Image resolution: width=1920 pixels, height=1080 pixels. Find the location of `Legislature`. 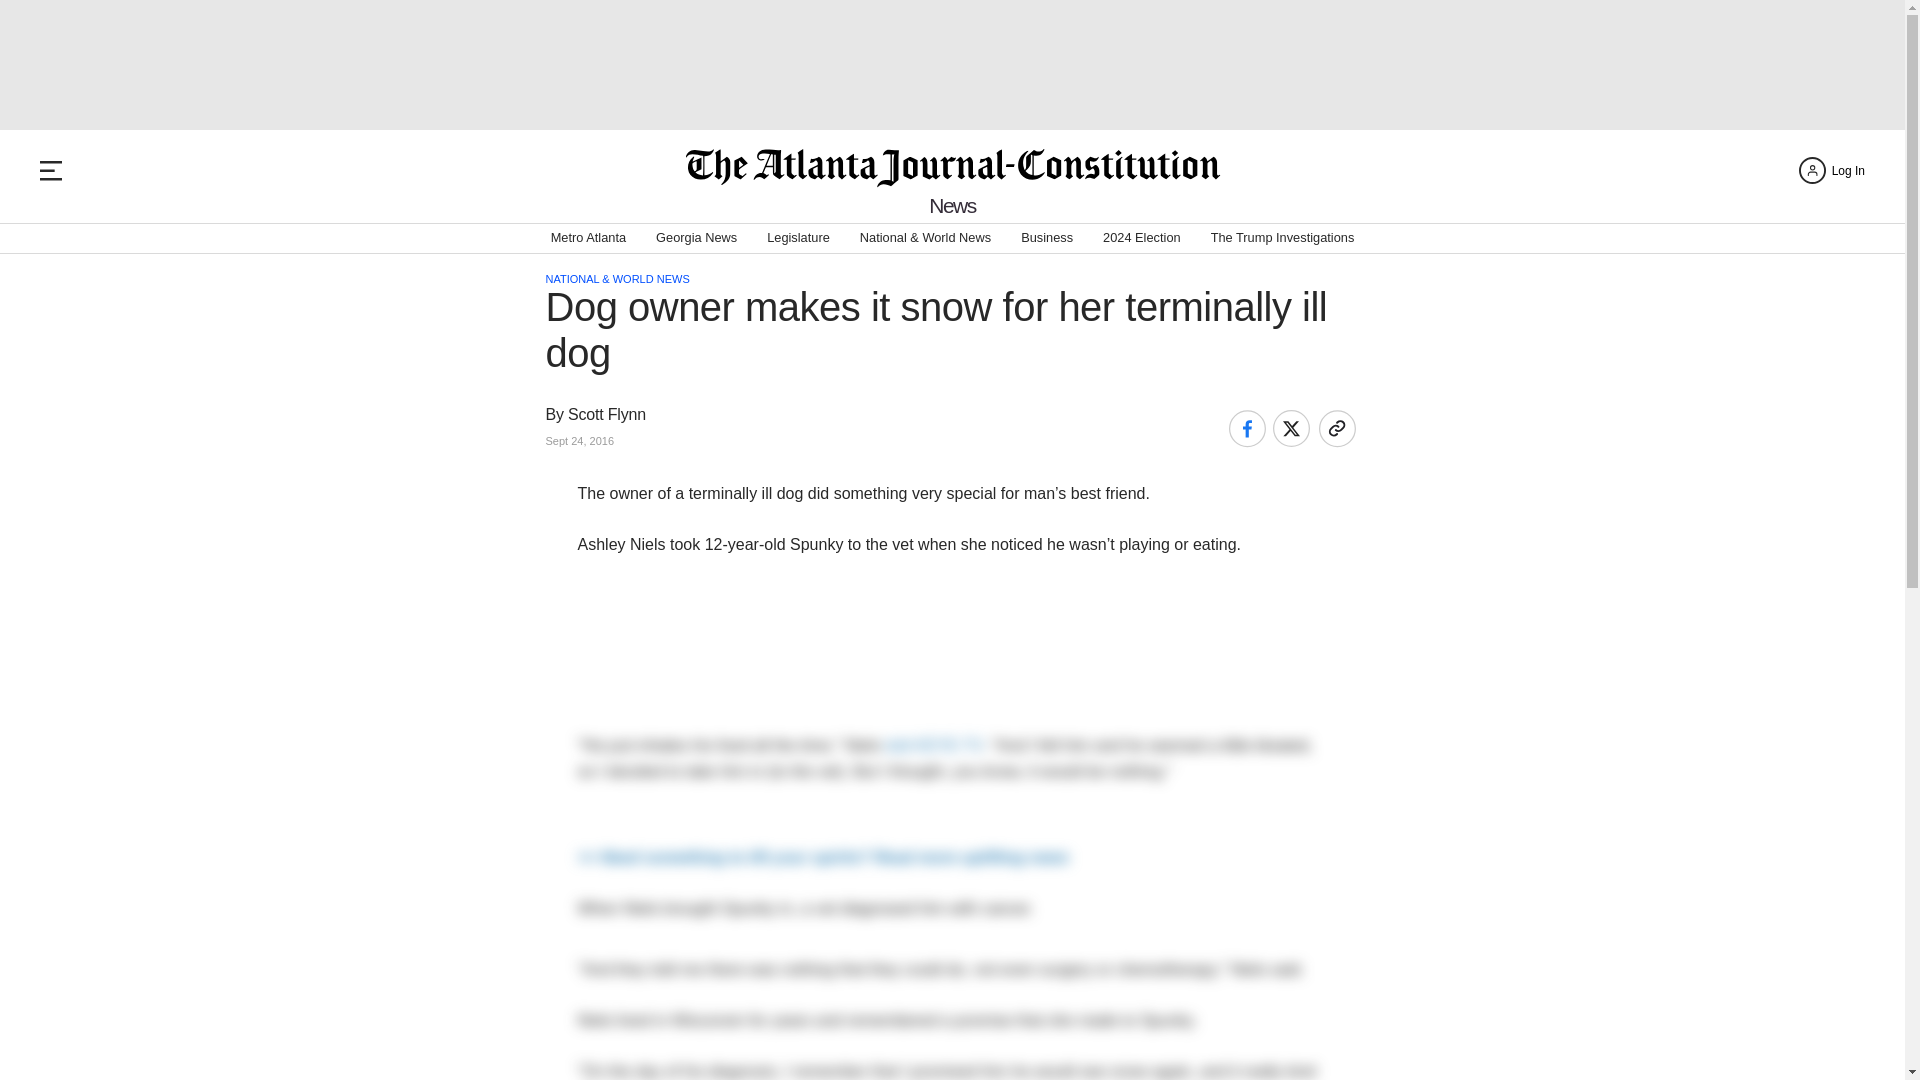

Legislature is located at coordinates (798, 238).